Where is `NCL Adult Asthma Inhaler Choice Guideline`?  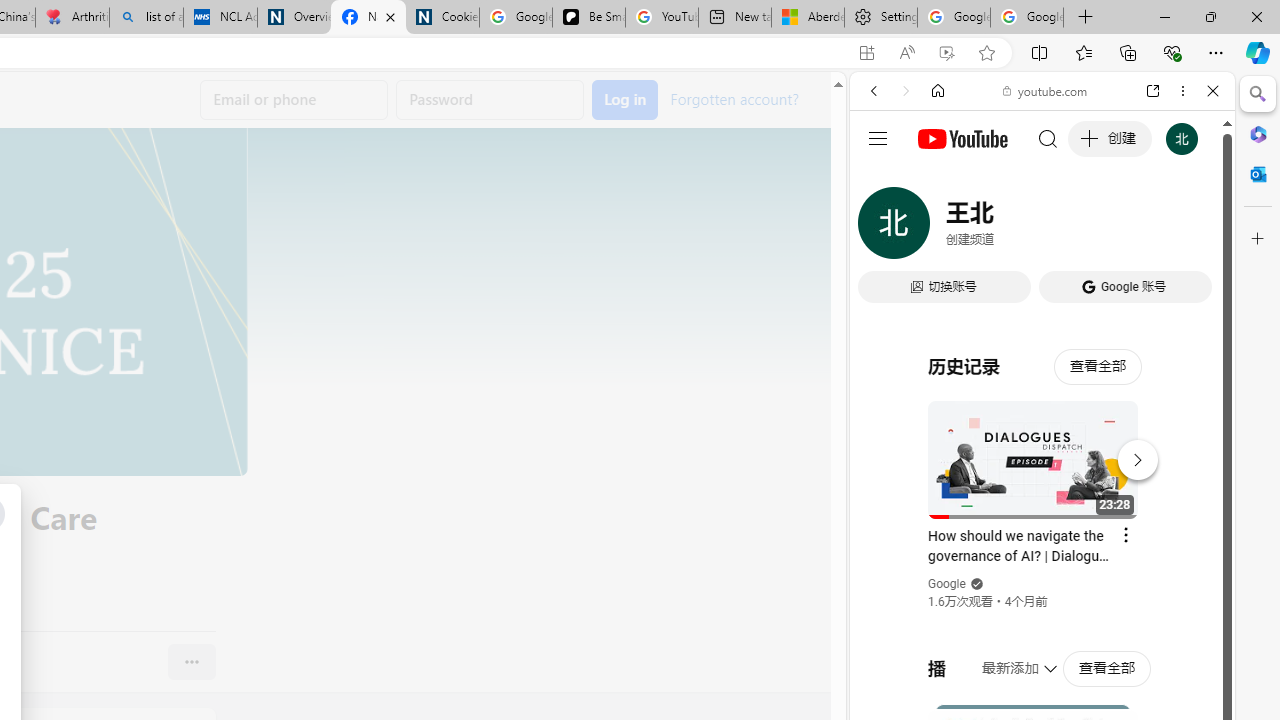
NCL Adult Asthma Inhaler Choice Guideline is located at coordinates (220, 18).